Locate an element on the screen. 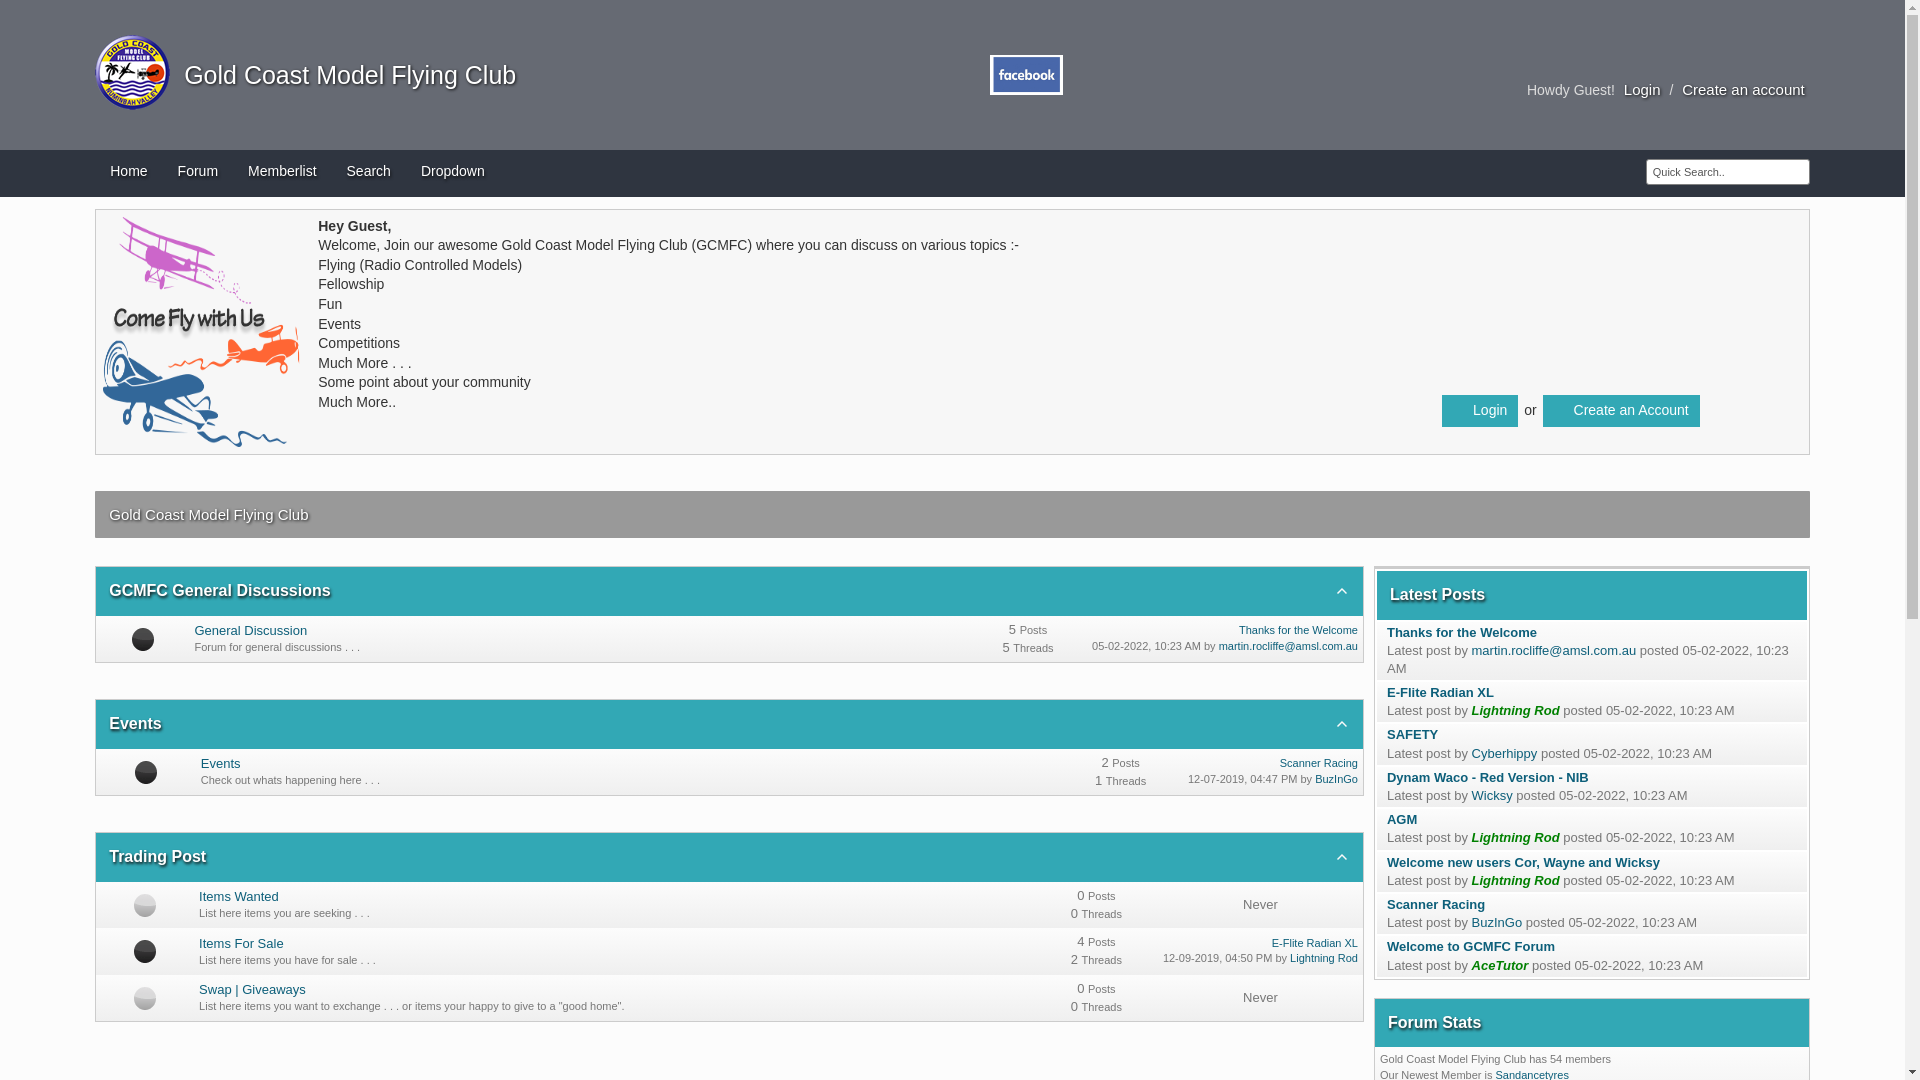 This screenshot has width=1920, height=1080. Create an account is located at coordinates (1744, 90).